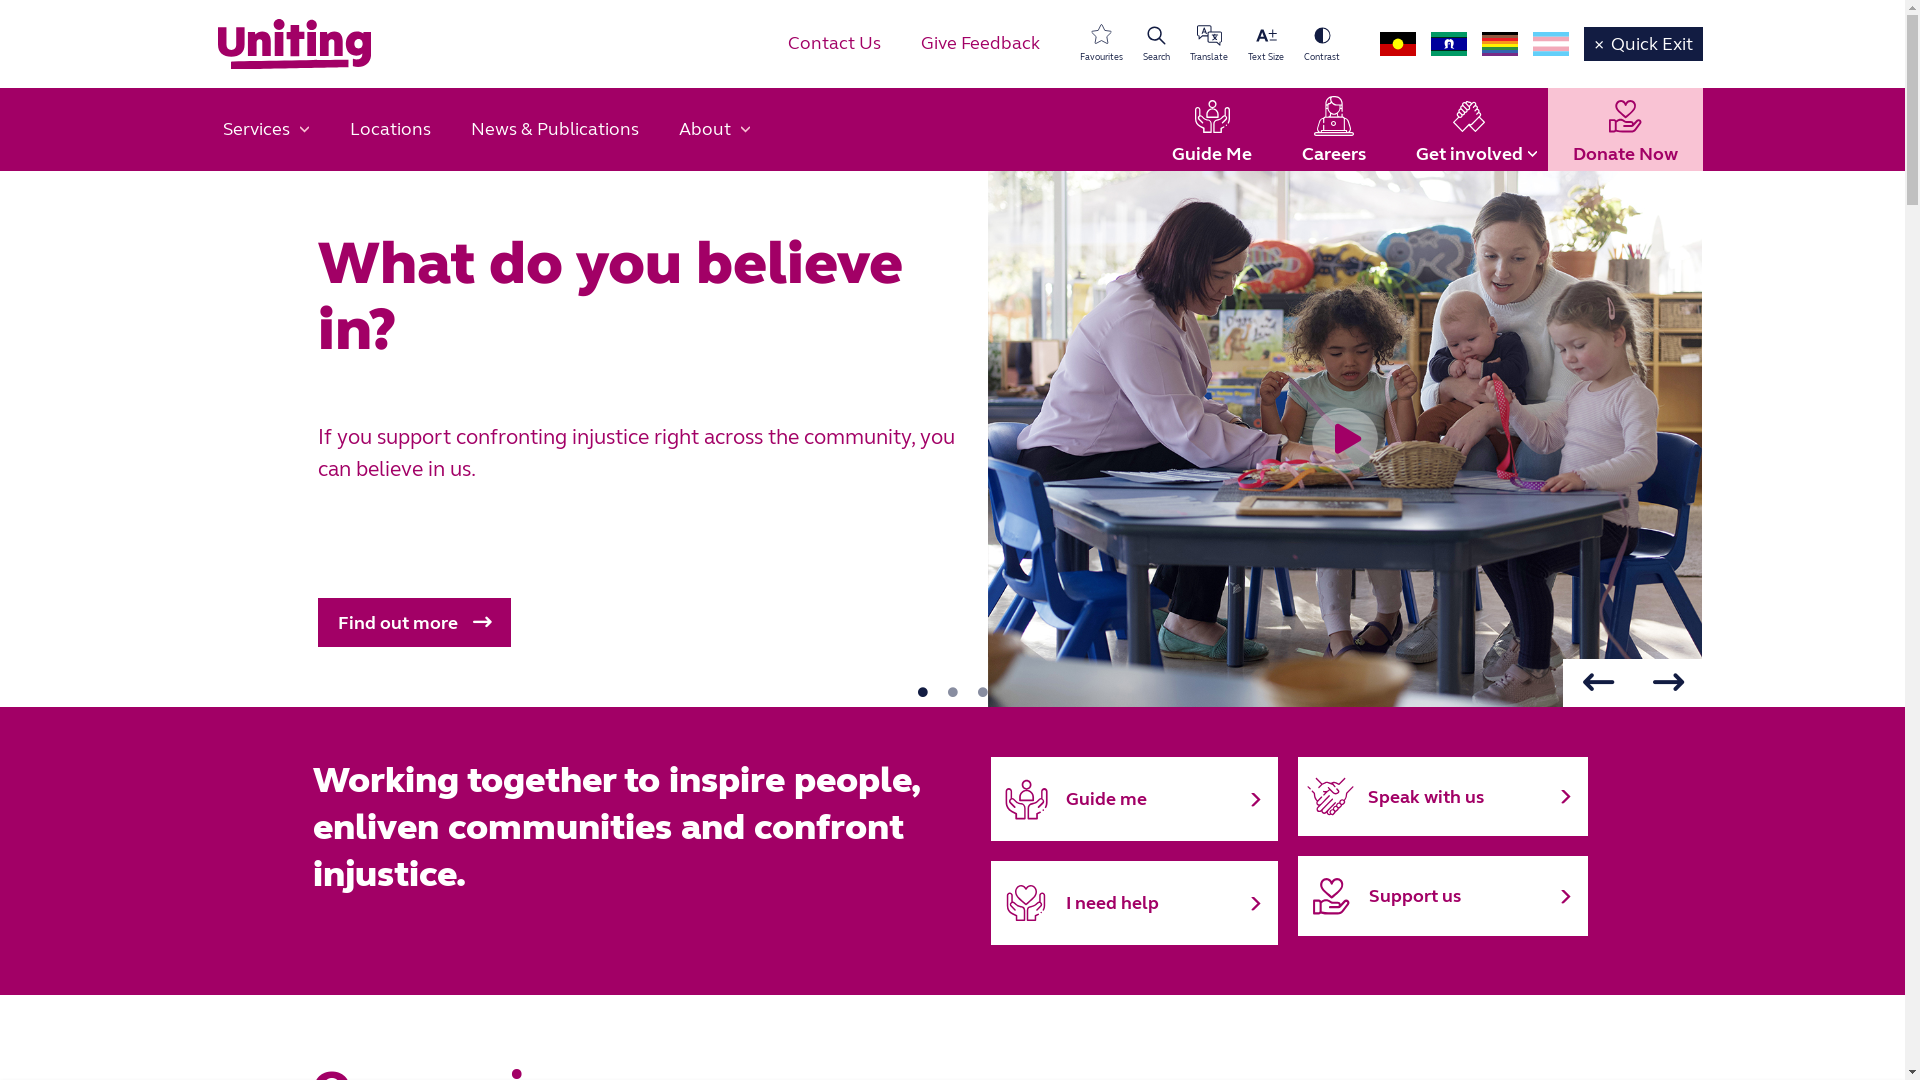  I want to click on Get involved, so click(1468, 130).